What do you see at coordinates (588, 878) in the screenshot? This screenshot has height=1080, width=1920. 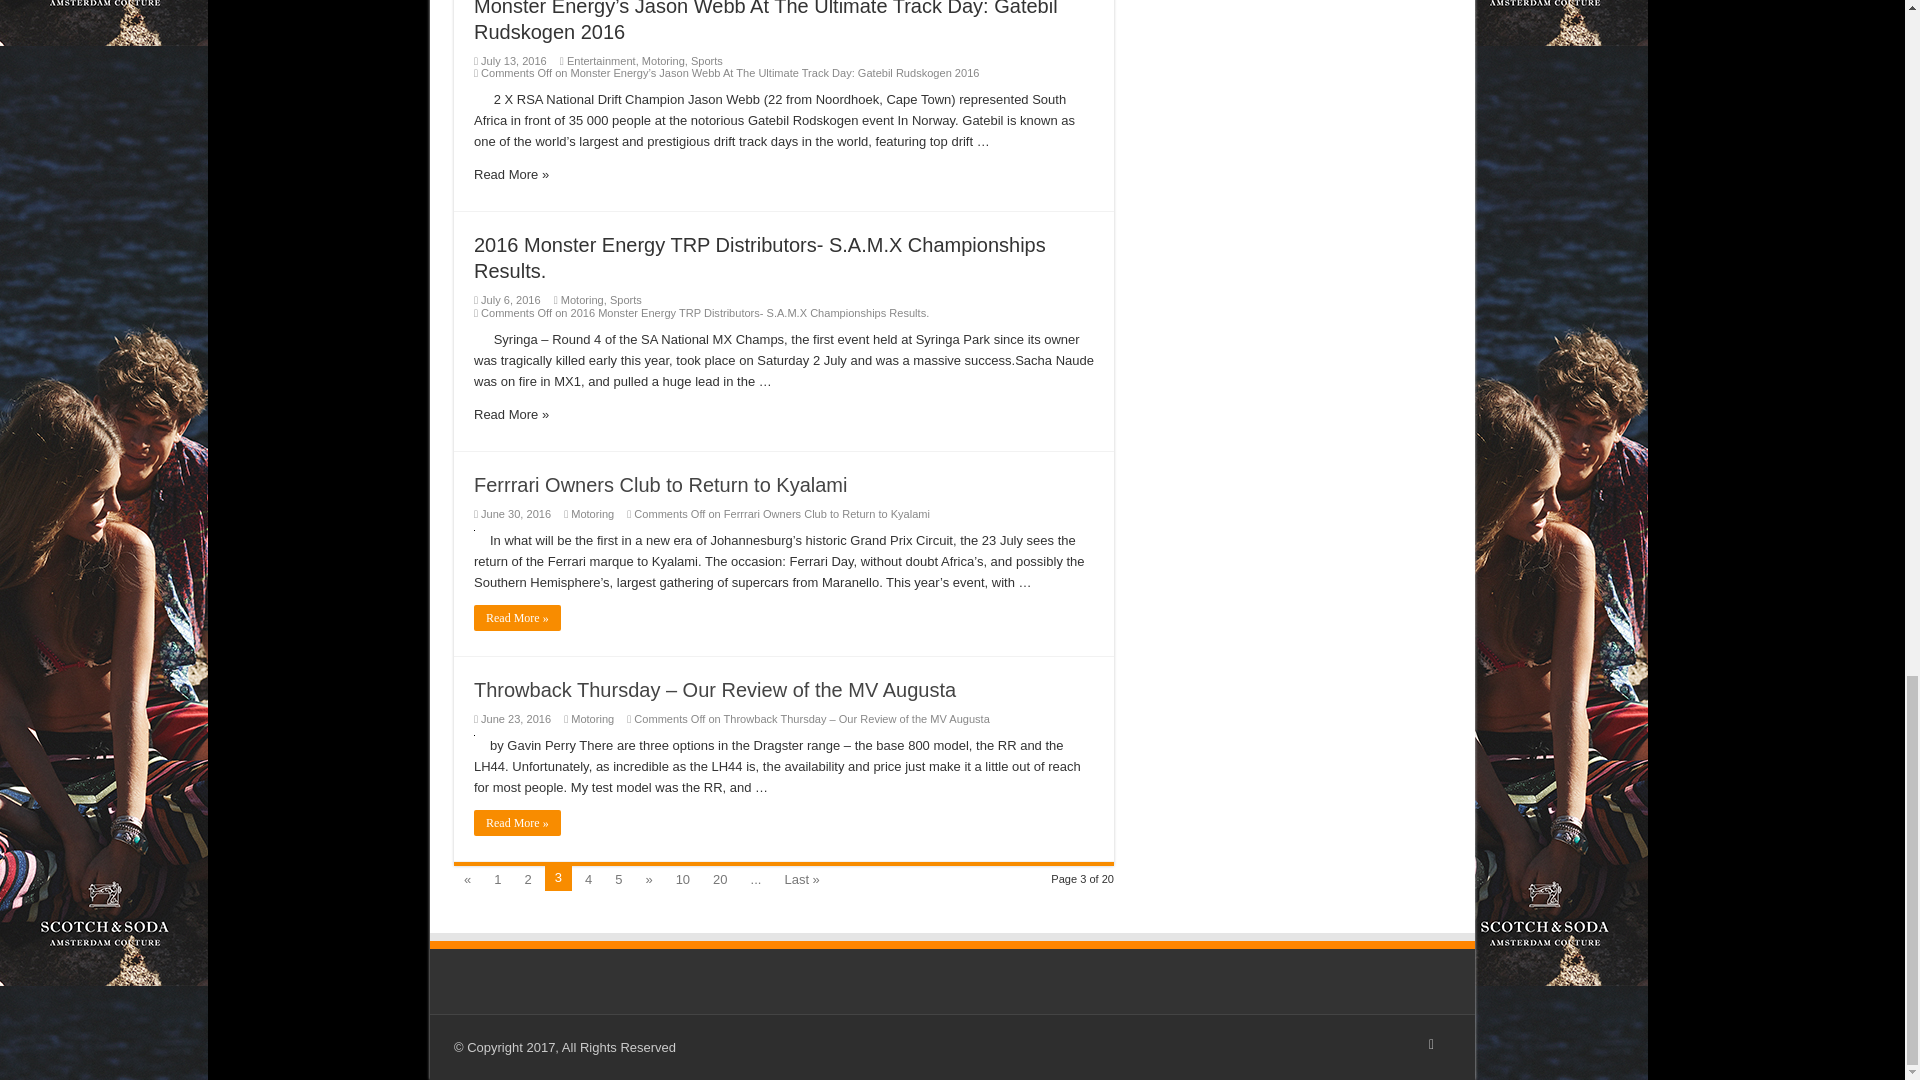 I see `4` at bounding box center [588, 878].